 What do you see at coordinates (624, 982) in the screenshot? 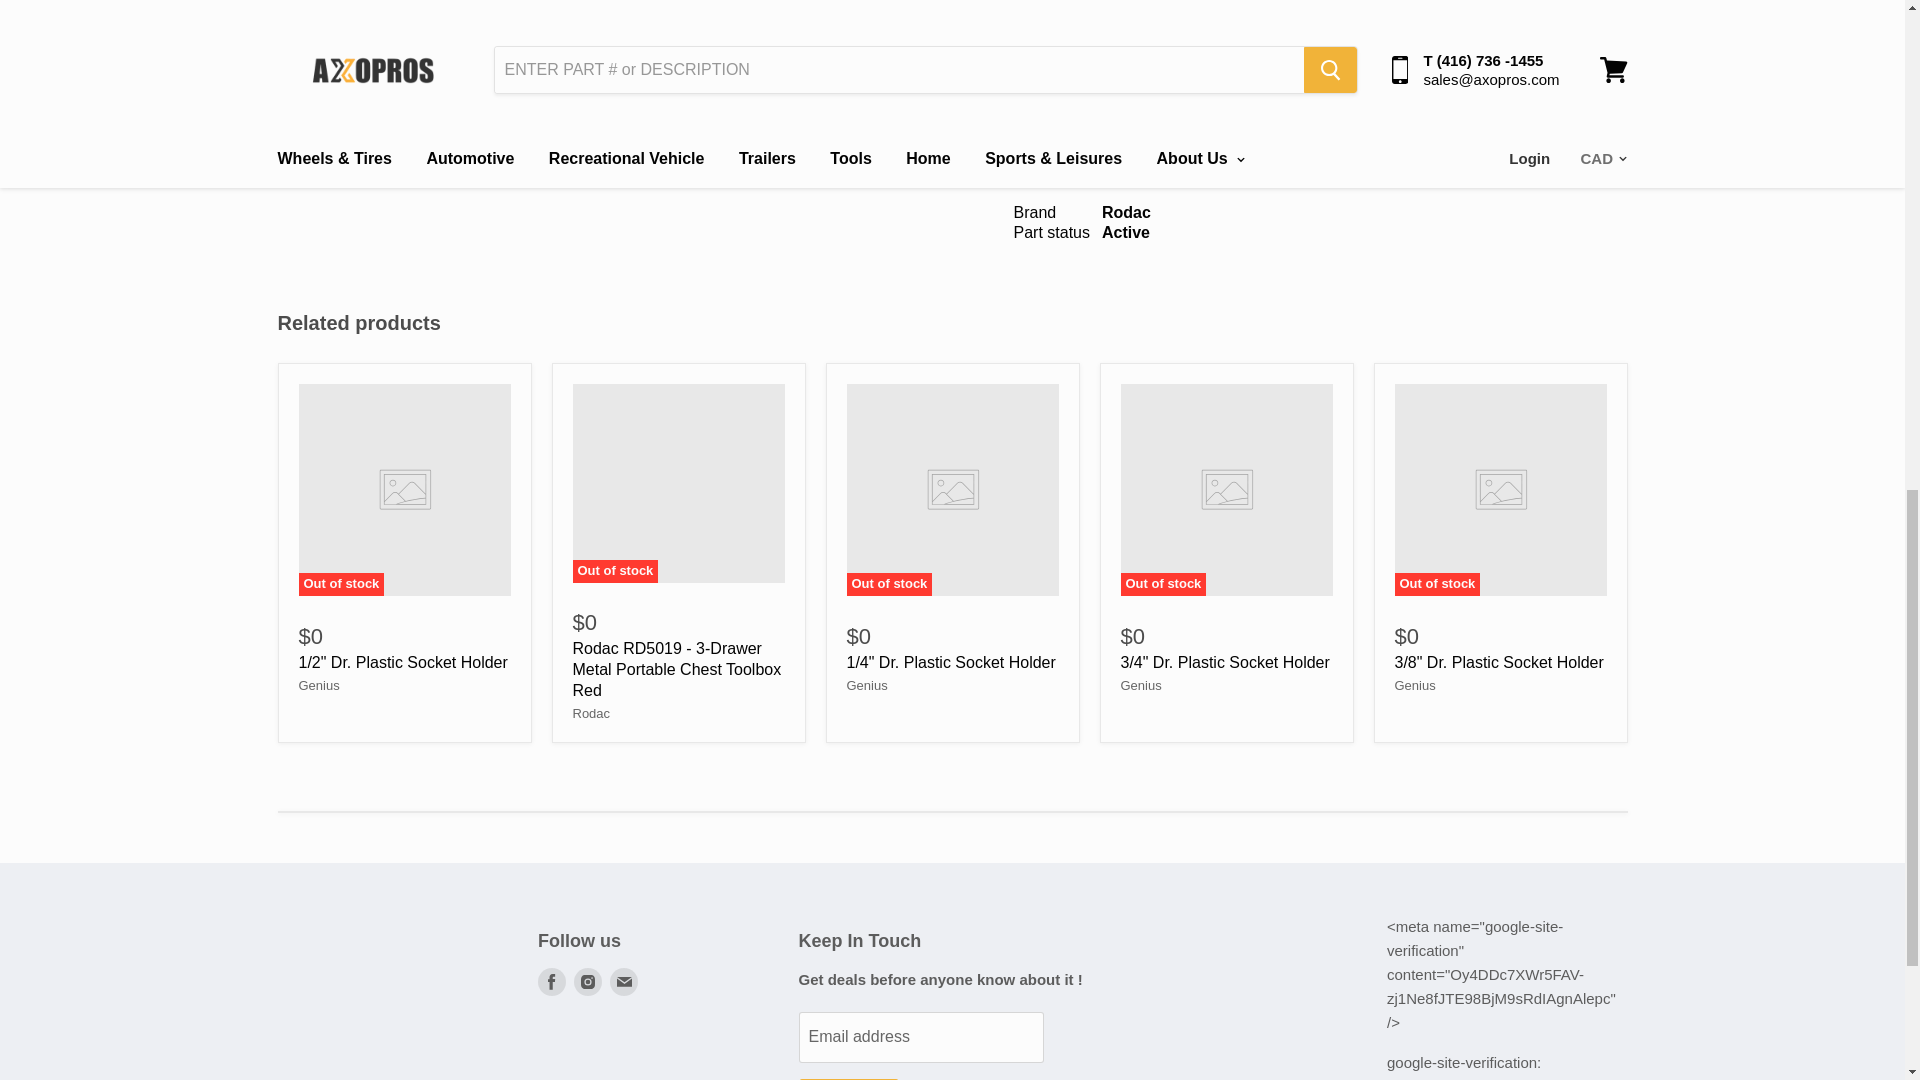
I see `E-mail` at bounding box center [624, 982].